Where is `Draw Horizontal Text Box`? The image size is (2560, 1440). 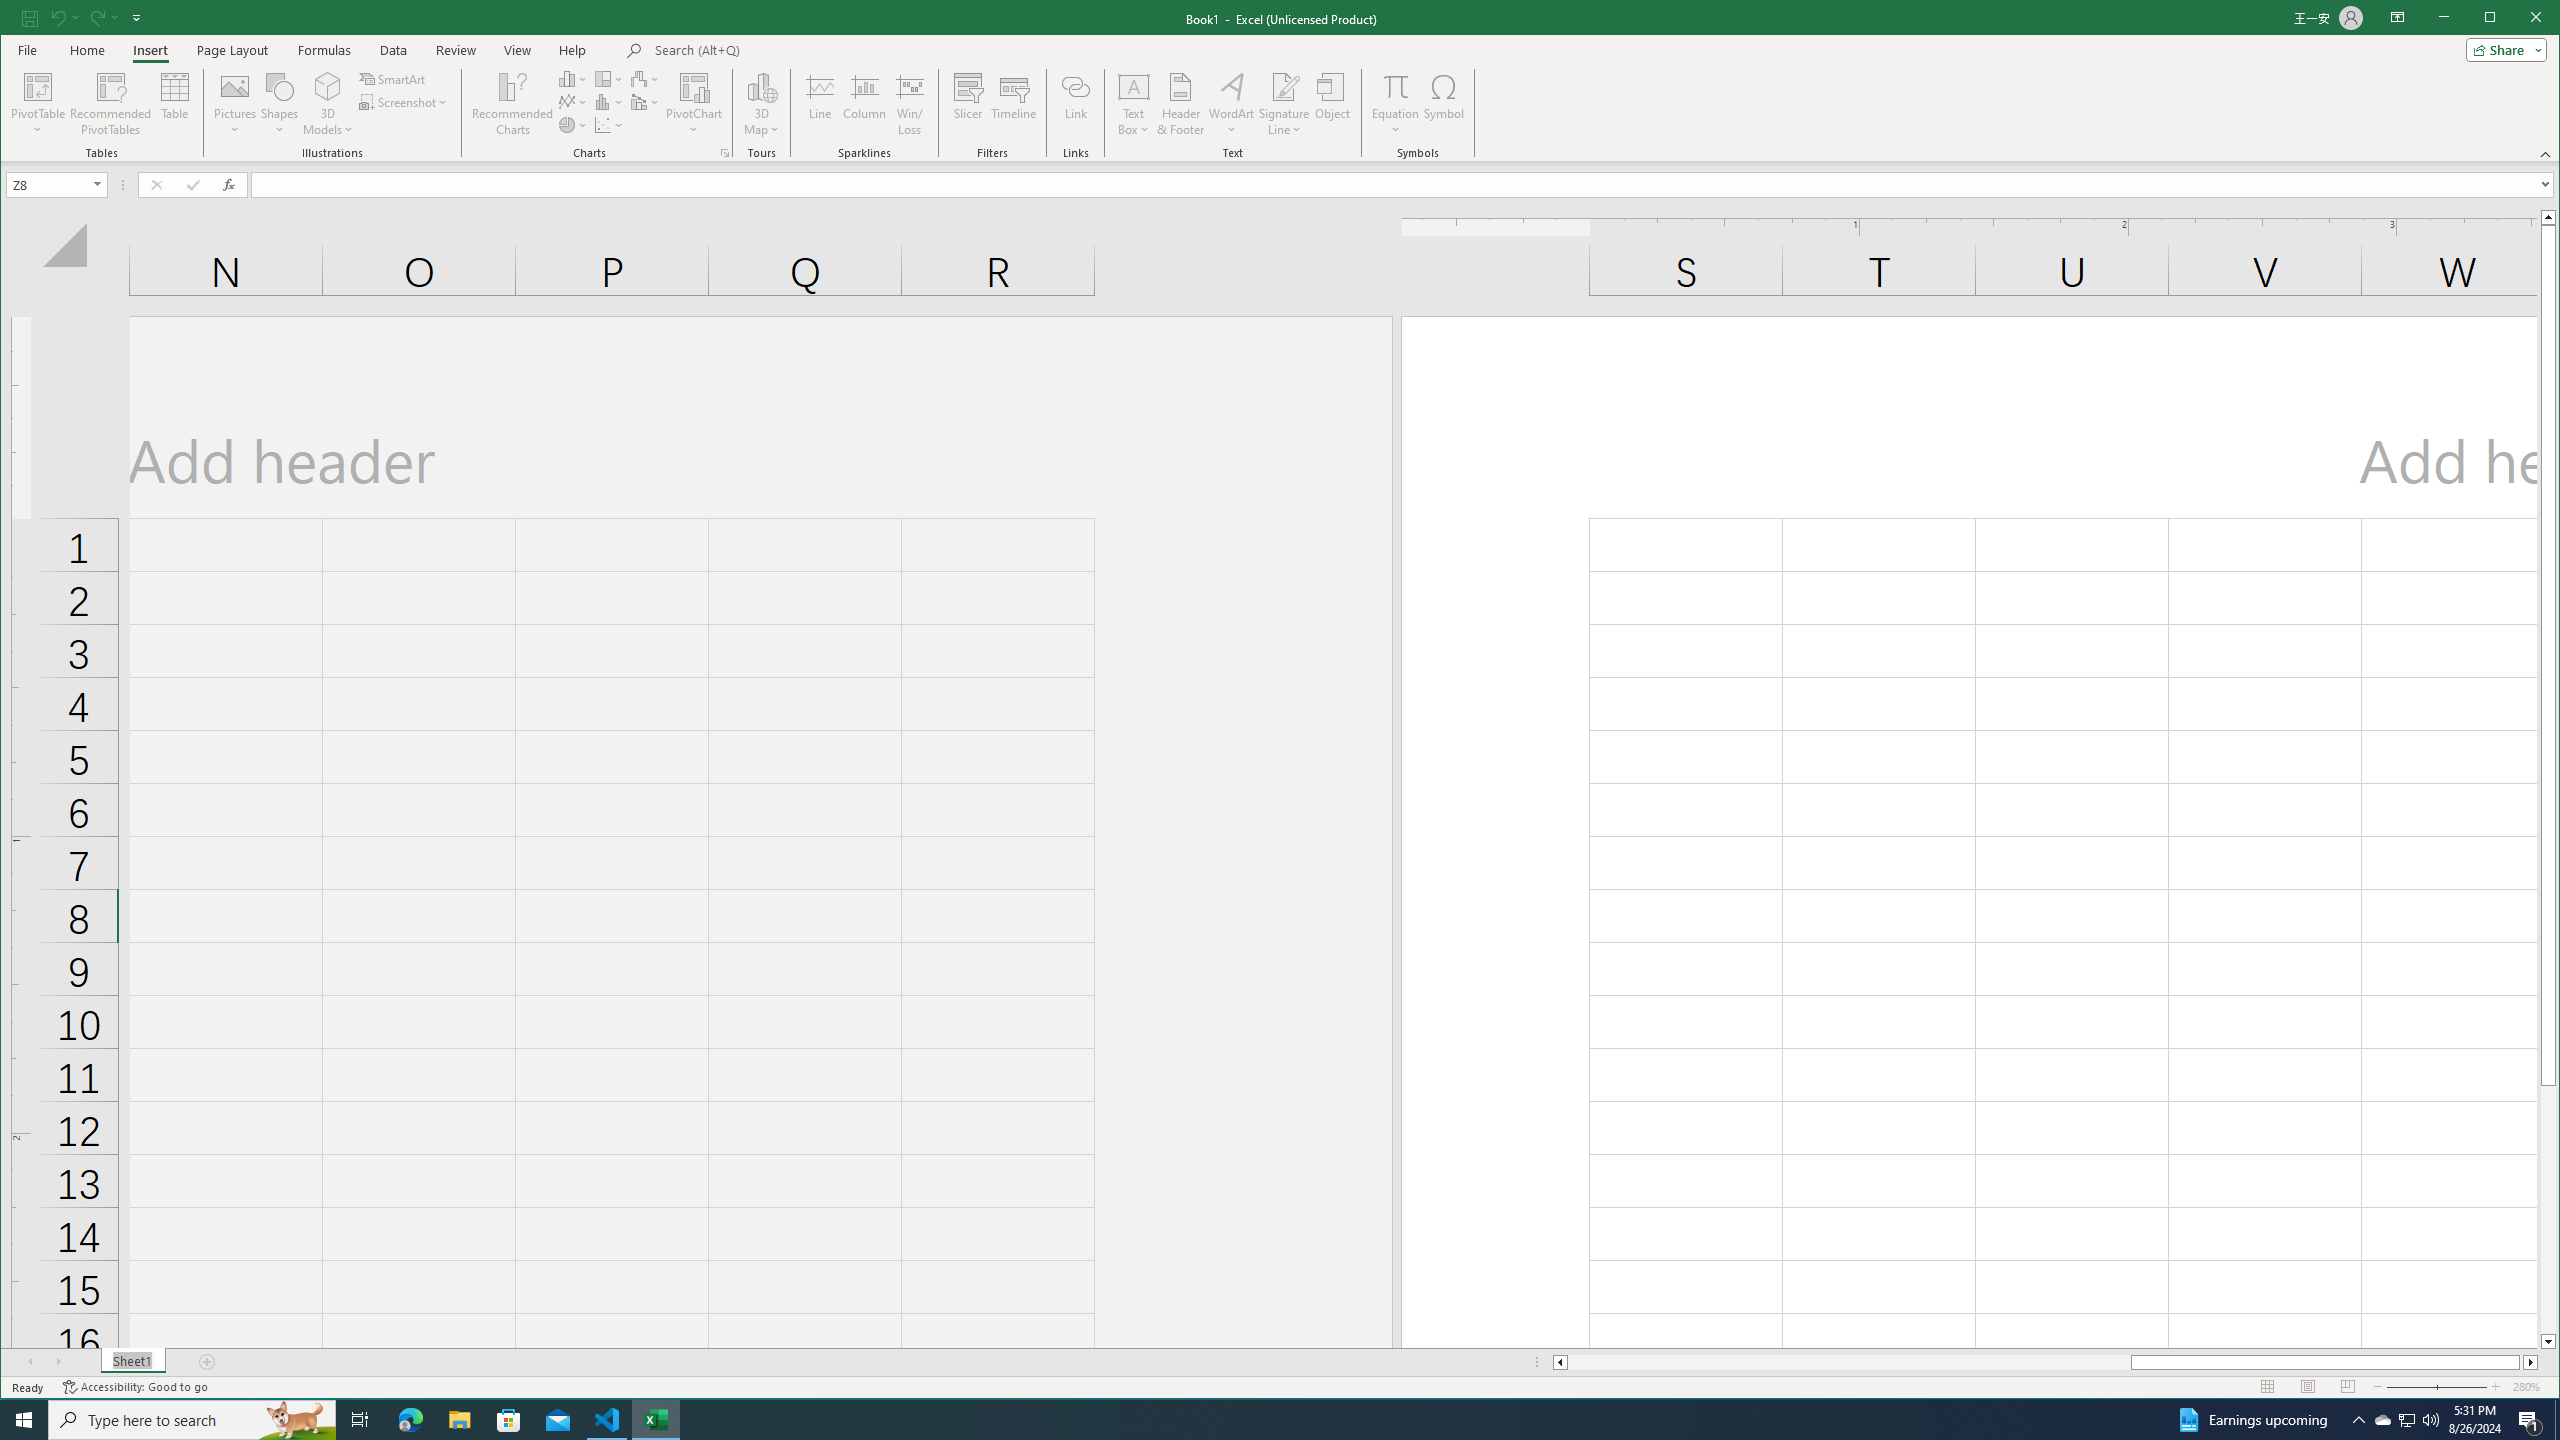 Draw Horizontal Text Box is located at coordinates (1134, 86).